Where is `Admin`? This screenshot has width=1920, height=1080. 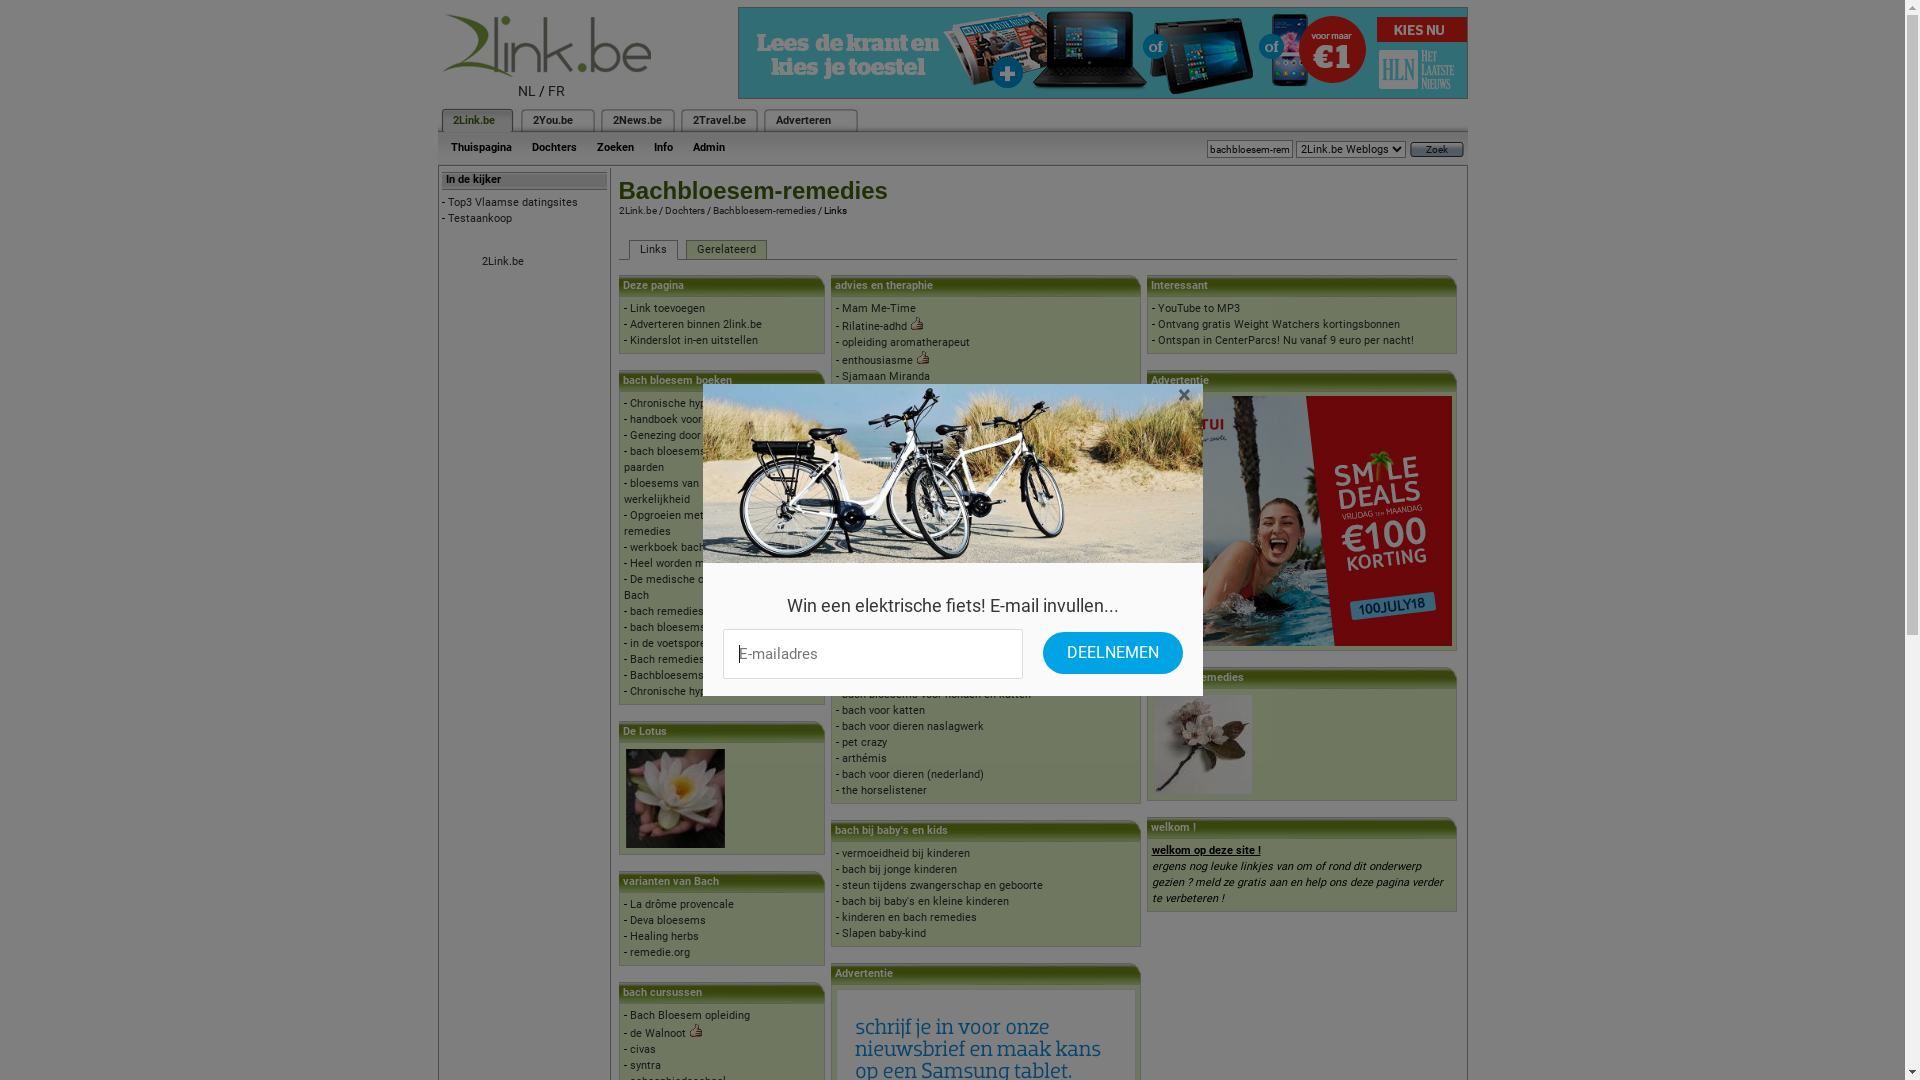
Admin is located at coordinates (708, 148).